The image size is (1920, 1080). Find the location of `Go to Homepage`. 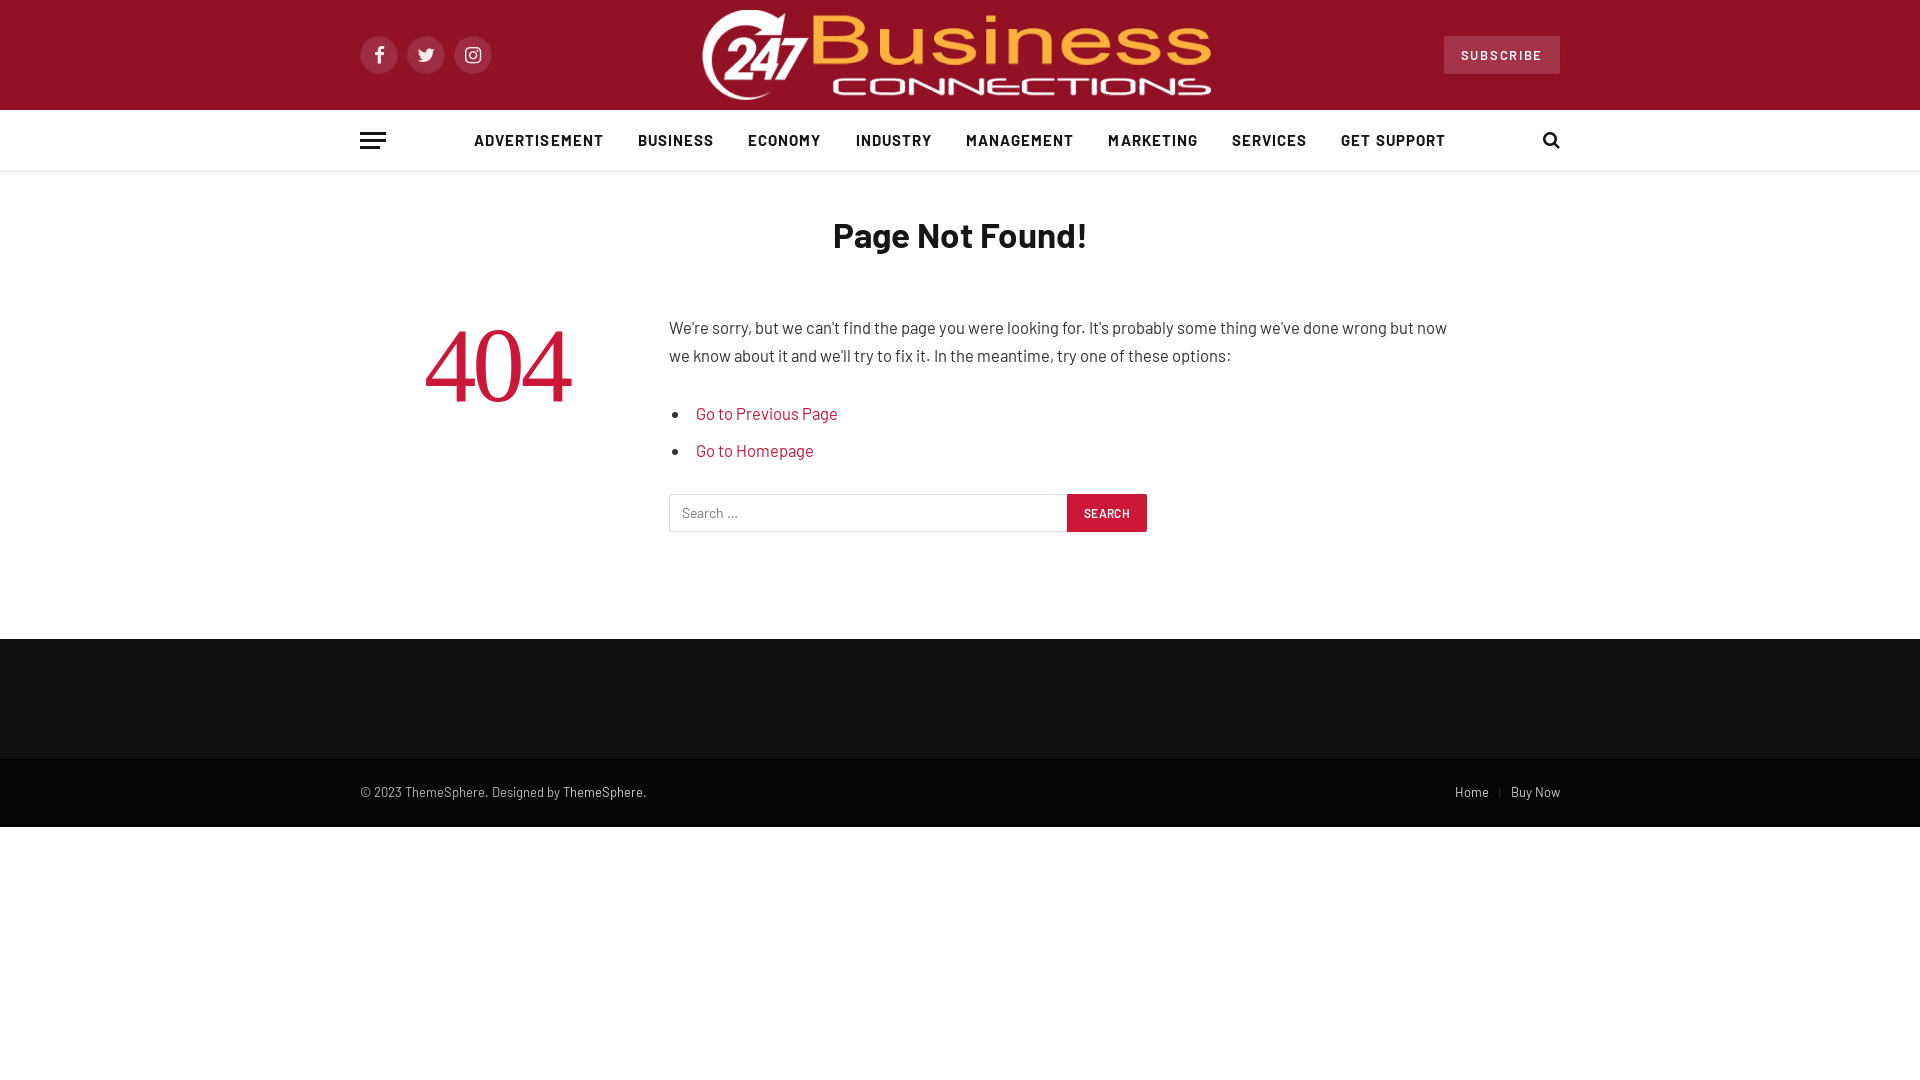

Go to Homepage is located at coordinates (755, 450).